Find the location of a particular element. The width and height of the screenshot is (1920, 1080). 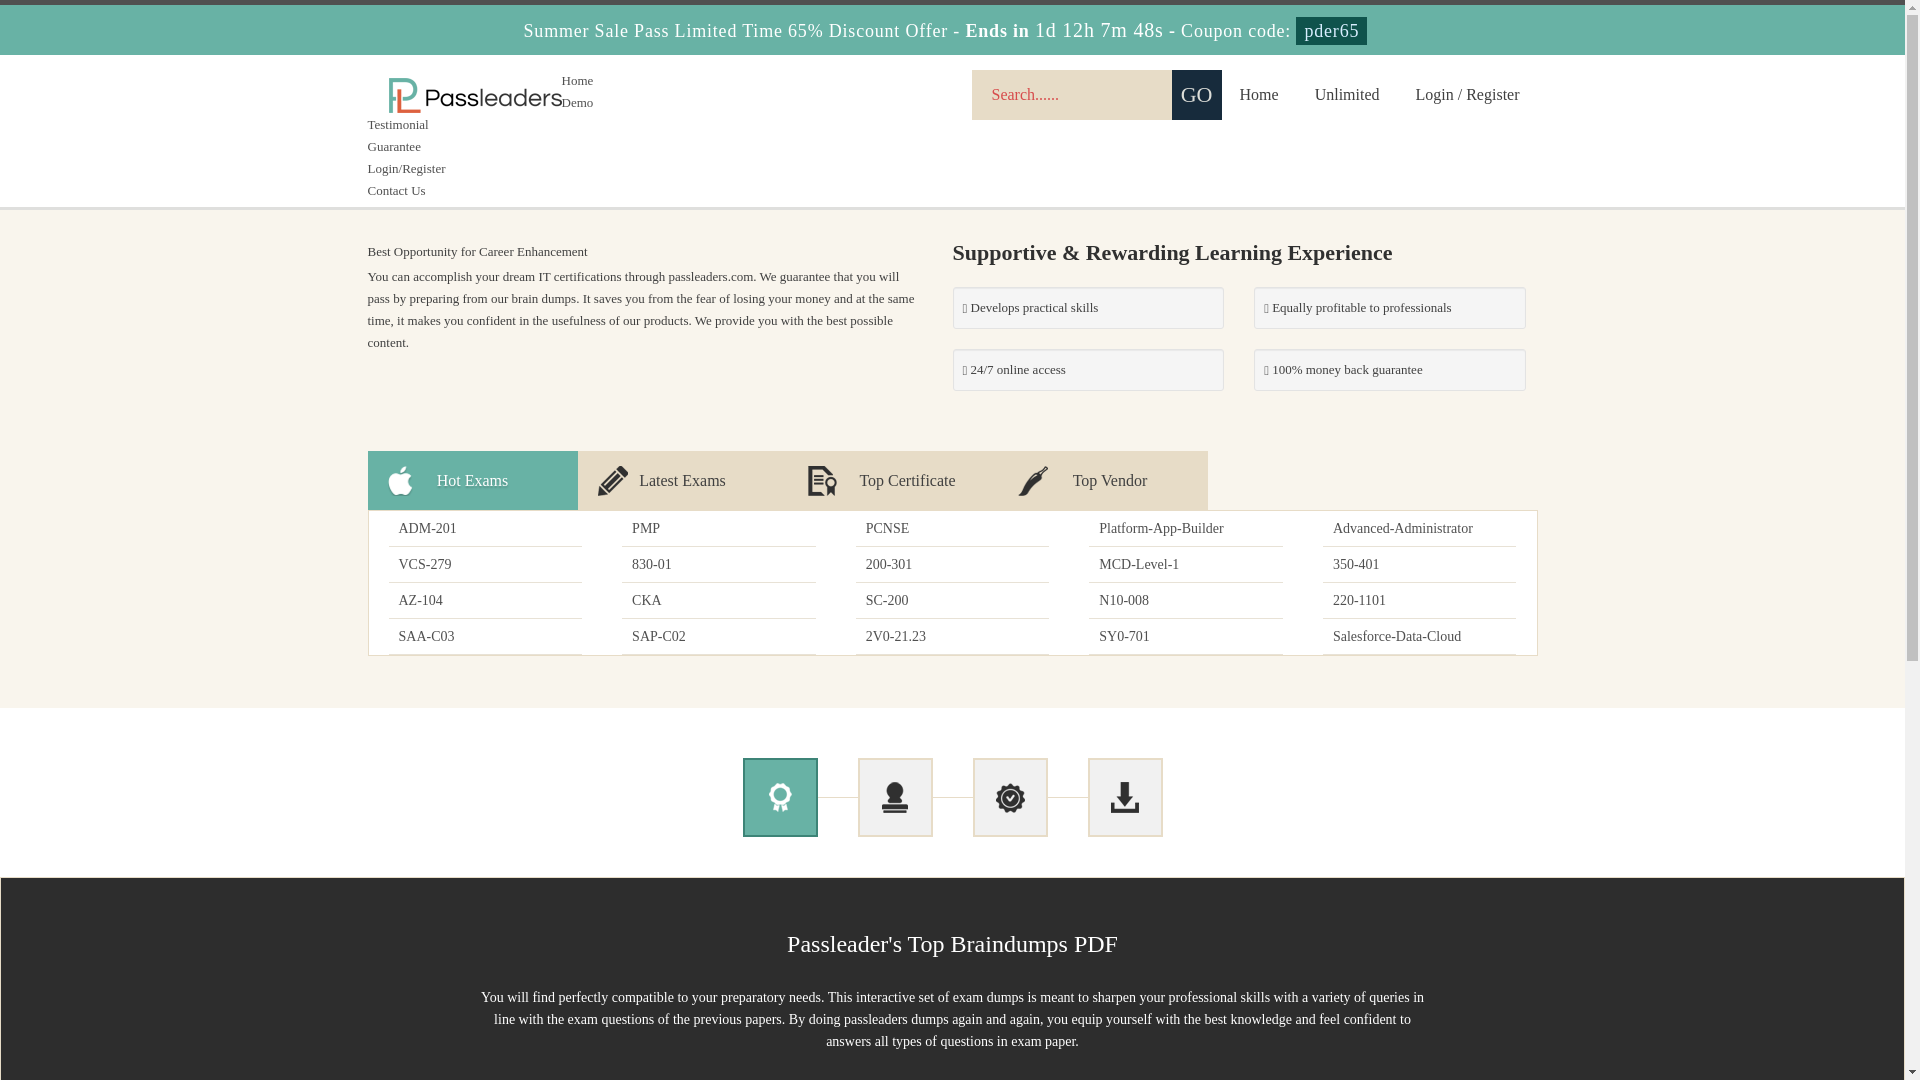

GO is located at coordinates (1196, 94).